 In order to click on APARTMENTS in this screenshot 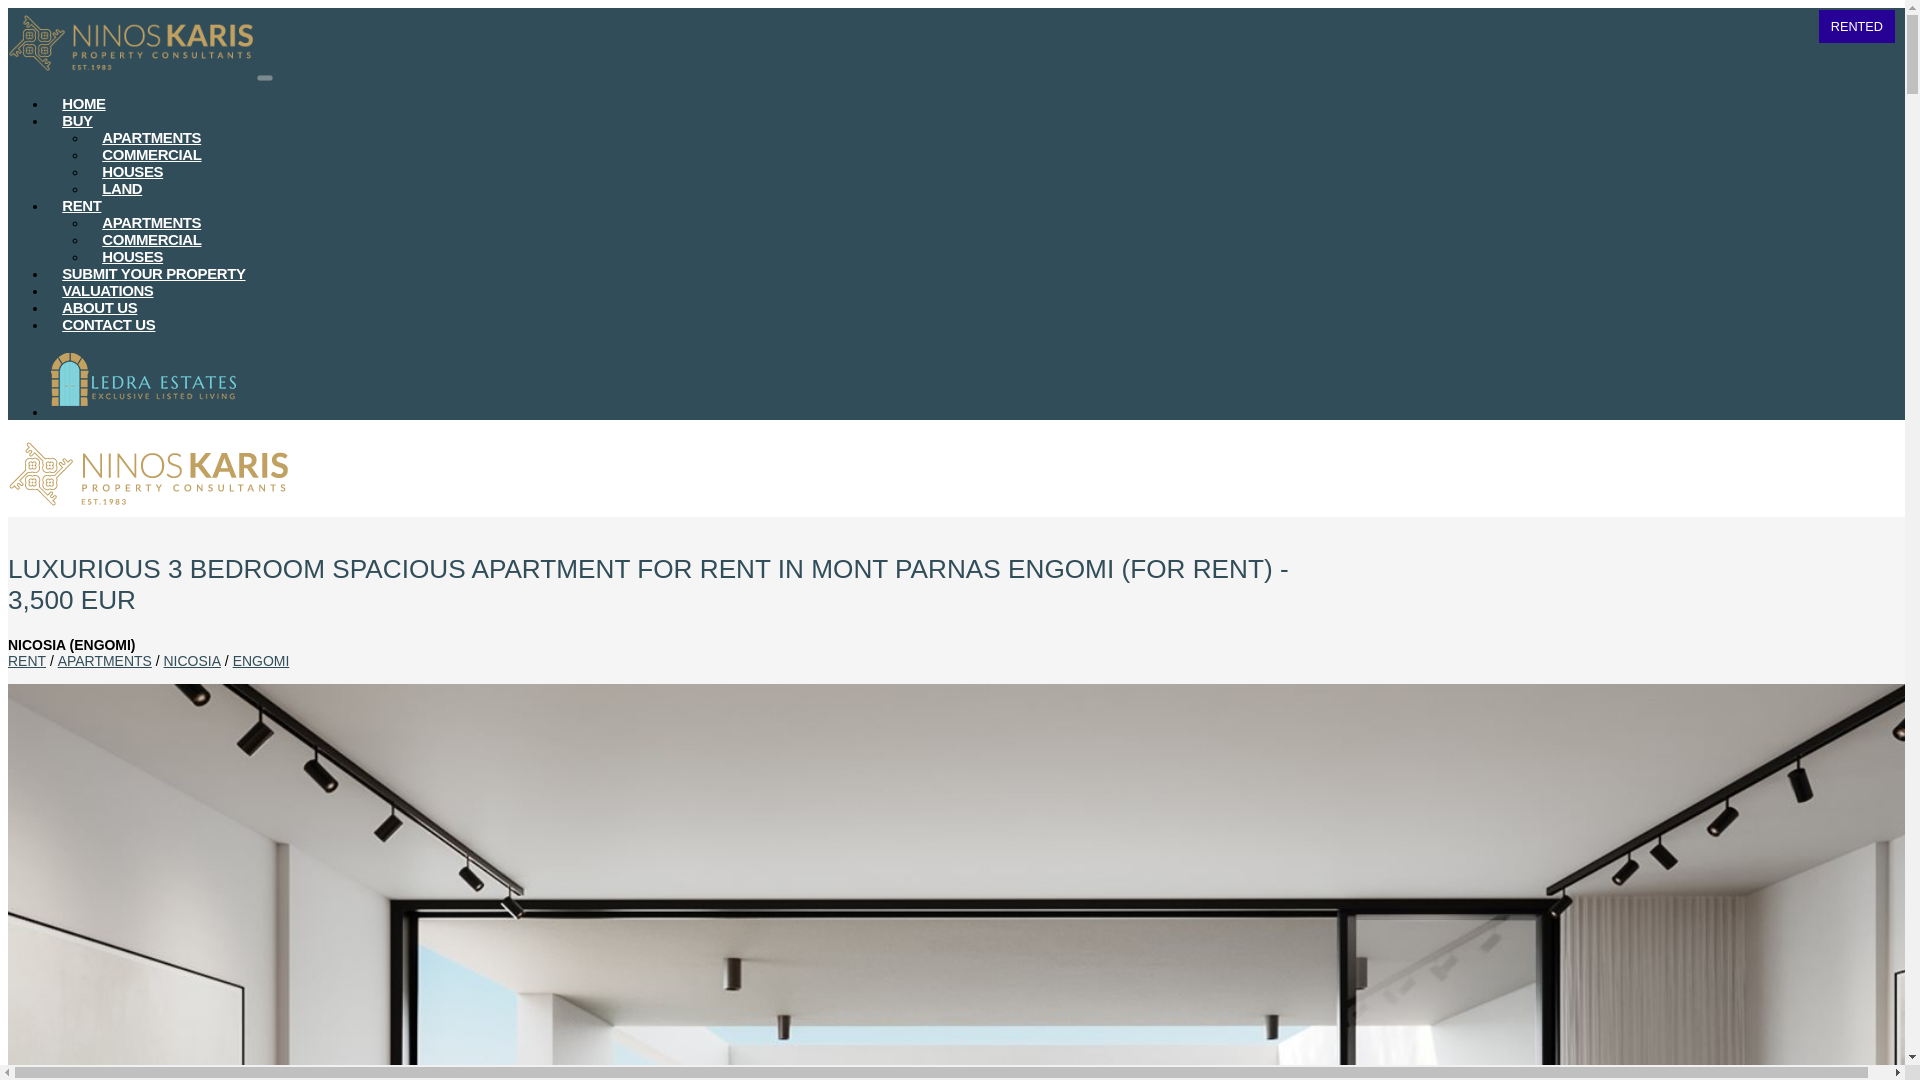, I will do `click(104, 660)`.